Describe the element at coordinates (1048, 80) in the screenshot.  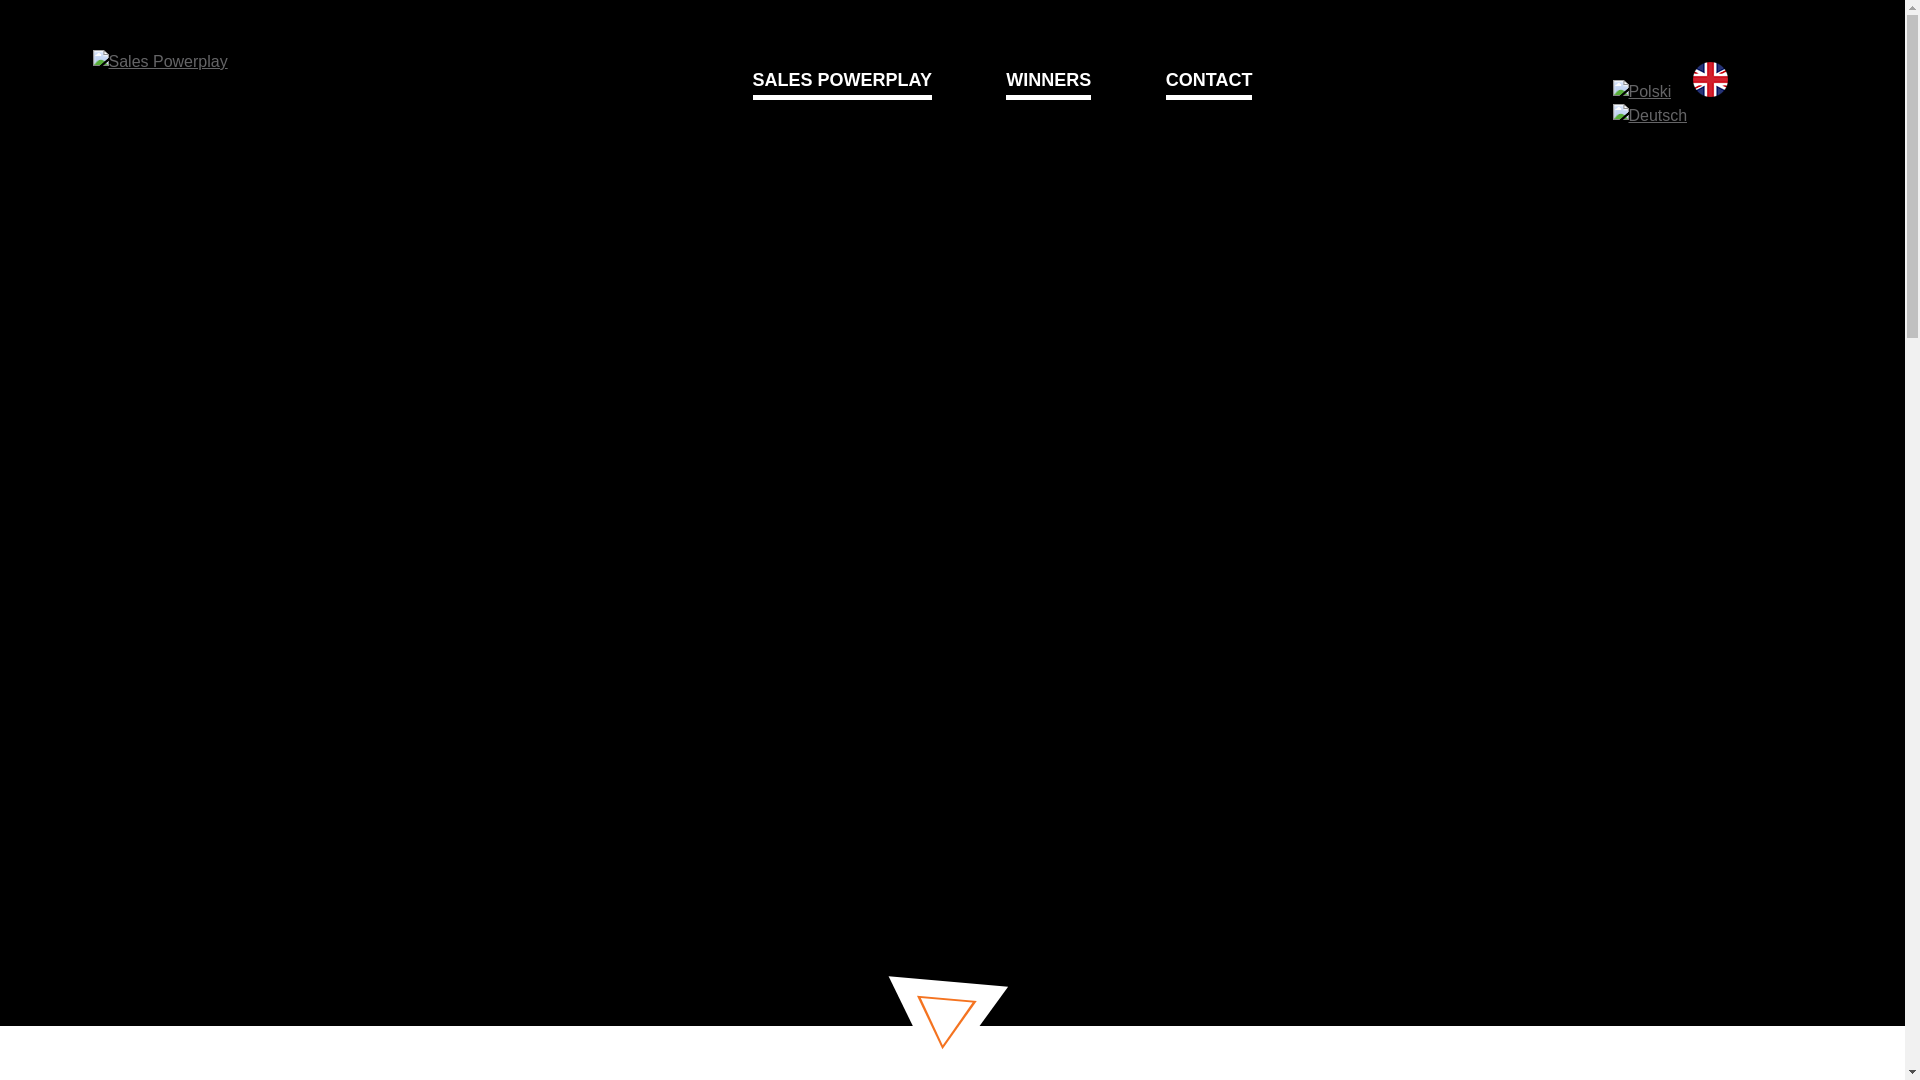
I see `WINNERS` at that location.